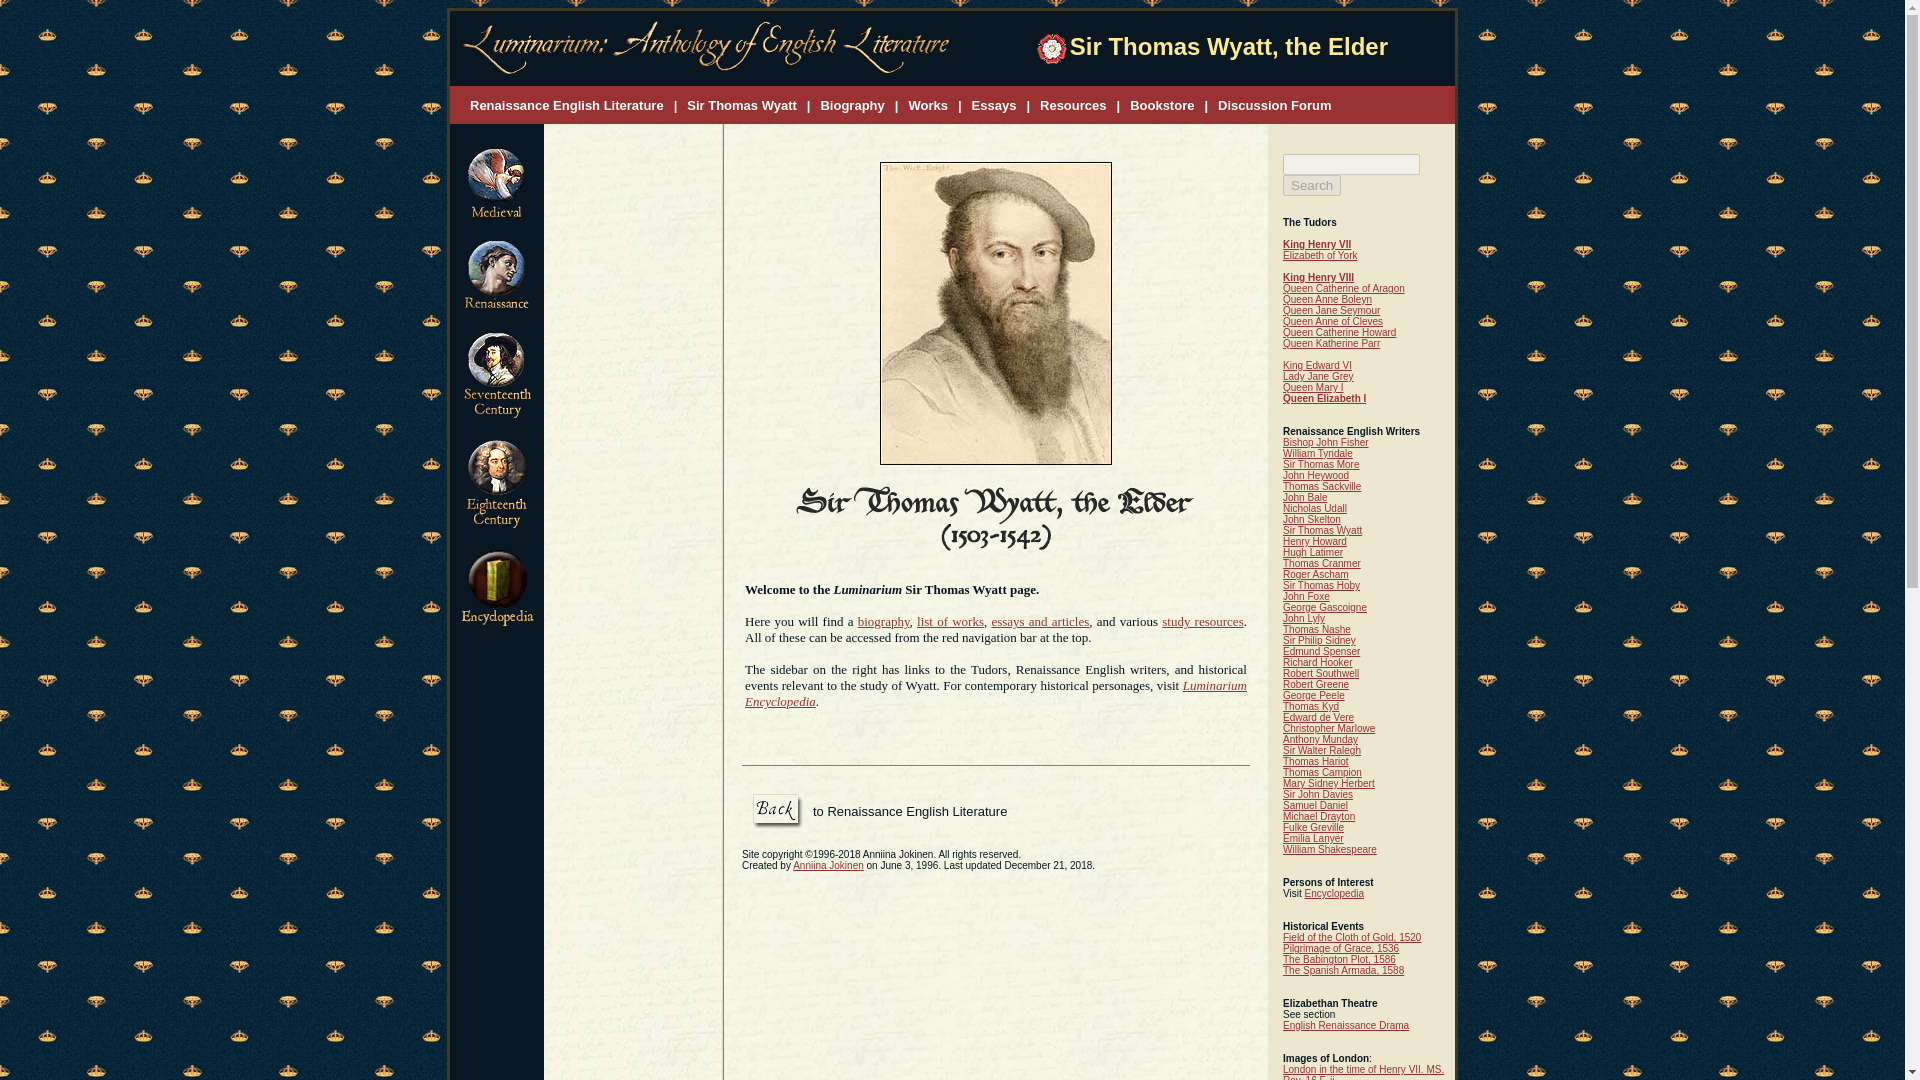 The image size is (1920, 1080). What do you see at coordinates (1324, 398) in the screenshot?
I see `Queen Elizabeth I` at bounding box center [1324, 398].